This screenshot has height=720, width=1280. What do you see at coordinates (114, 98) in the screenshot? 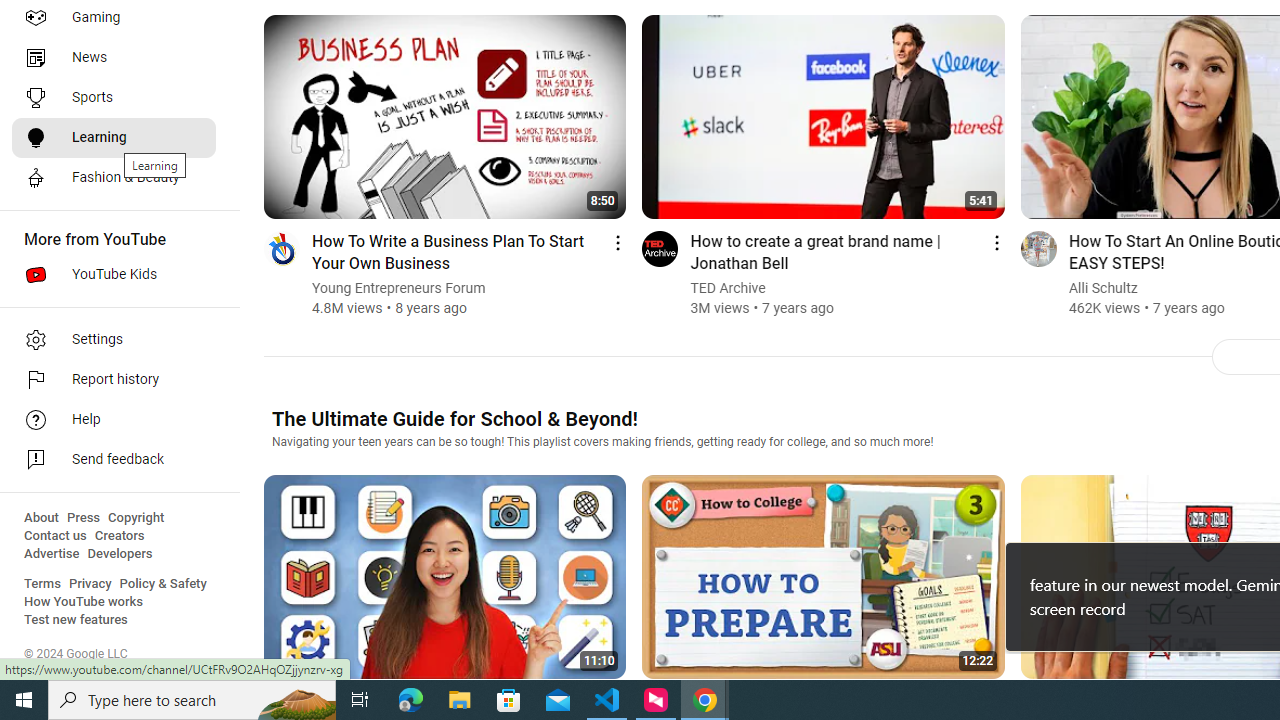
I see `Sports` at bounding box center [114, 98].